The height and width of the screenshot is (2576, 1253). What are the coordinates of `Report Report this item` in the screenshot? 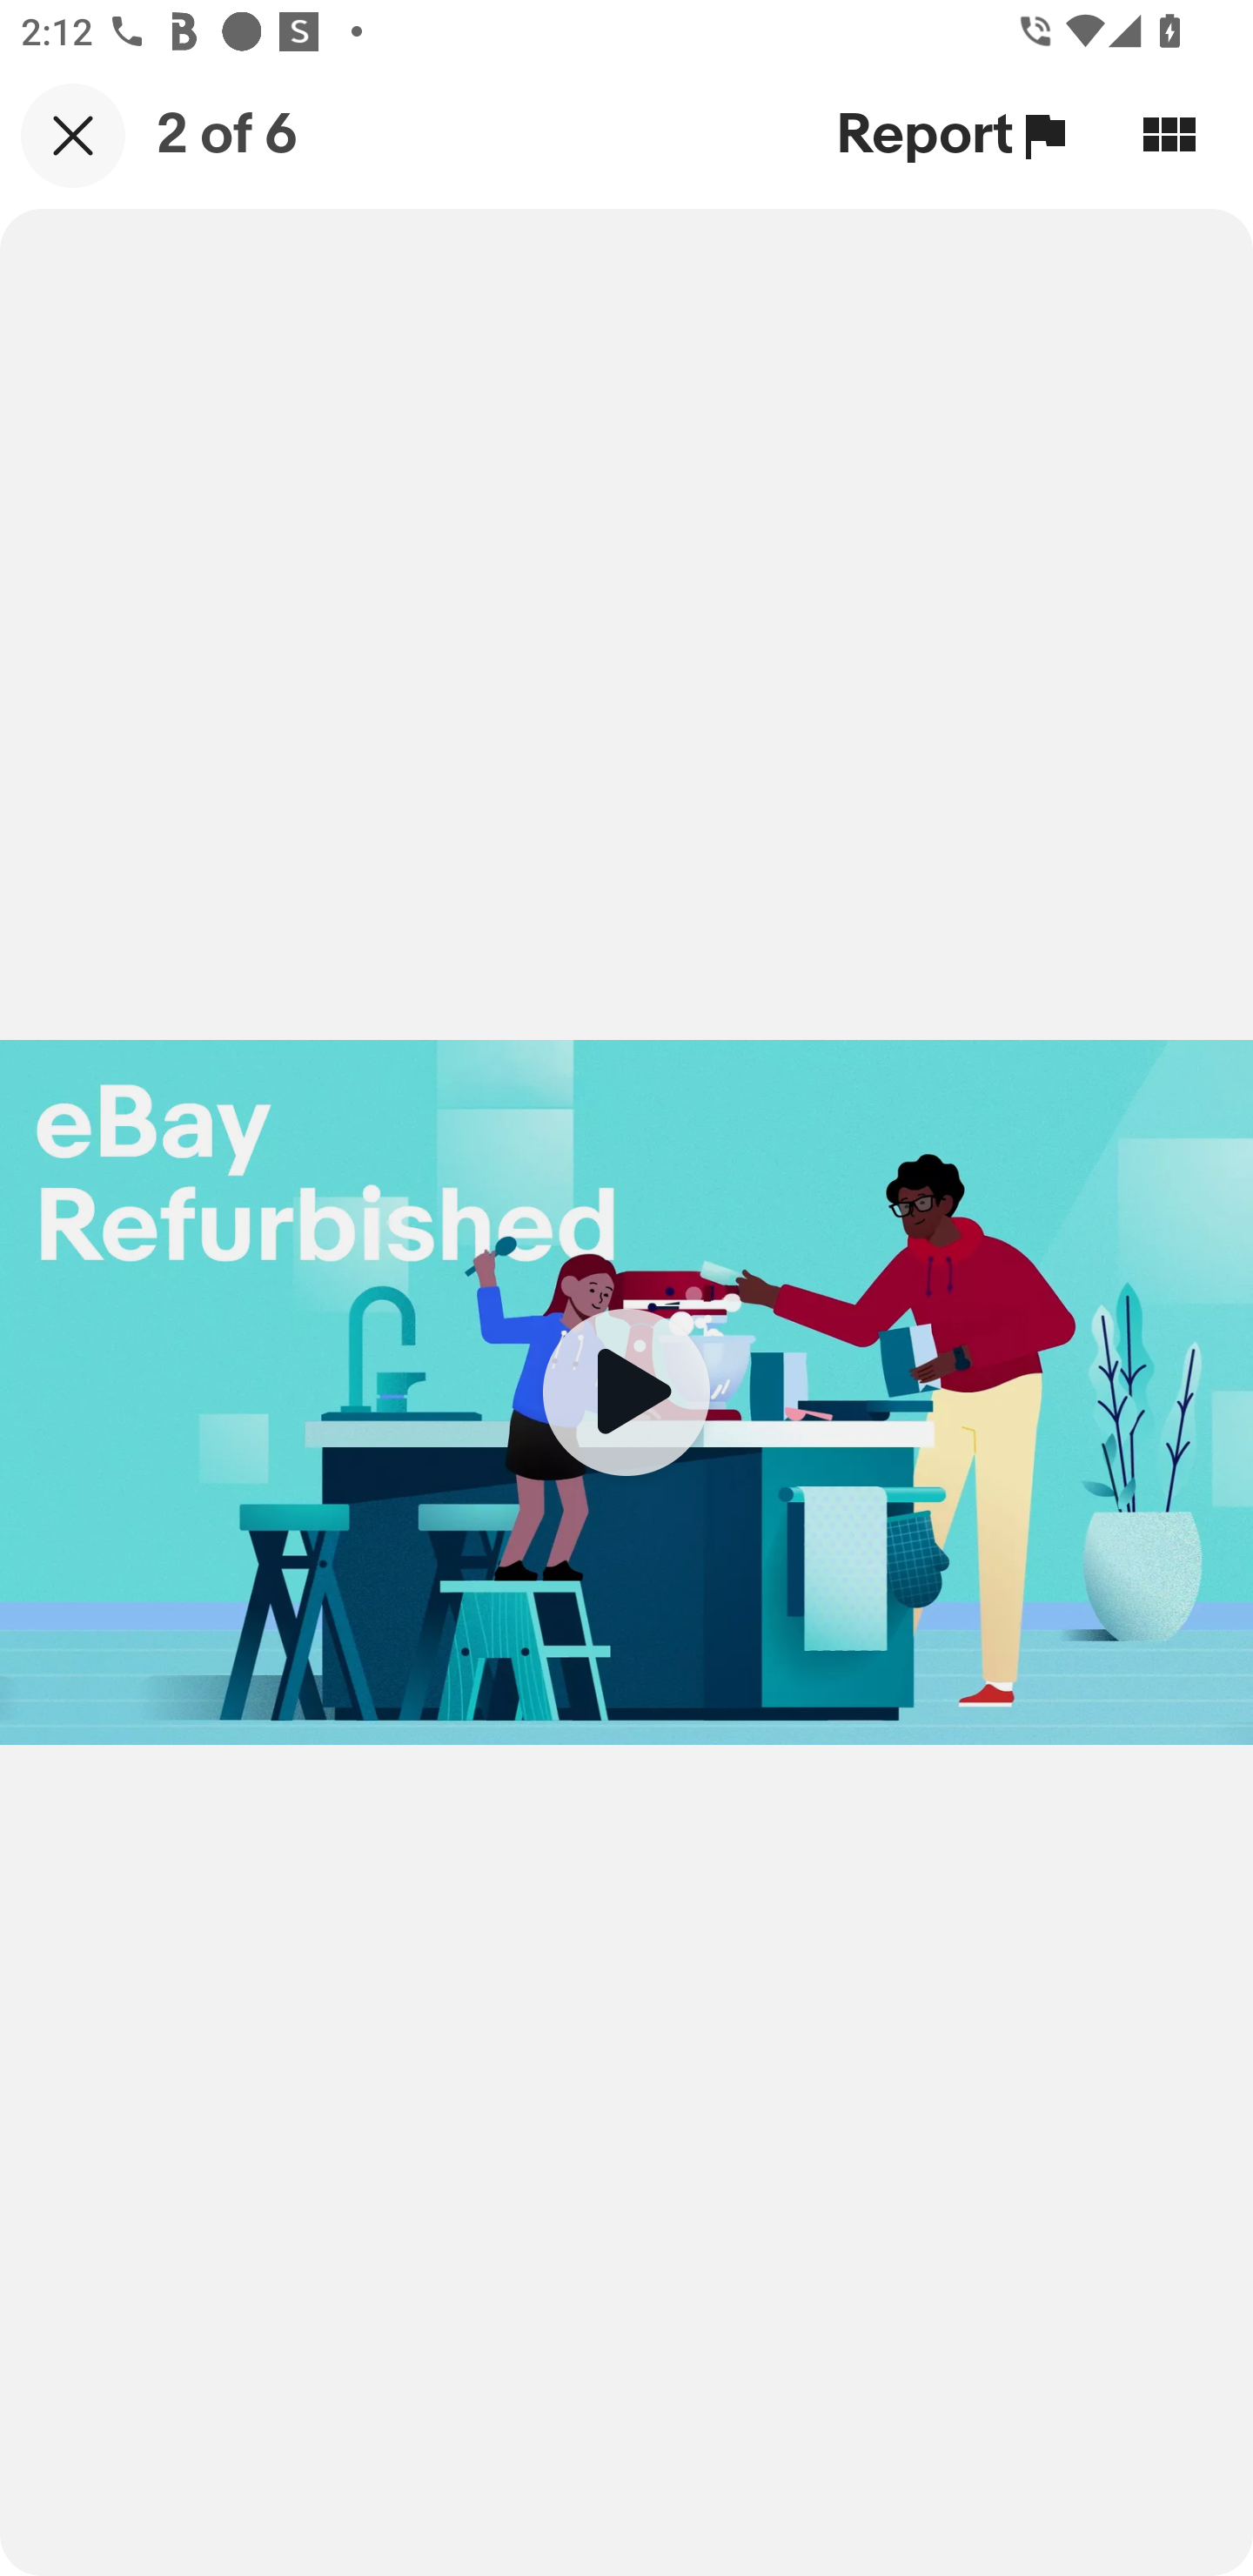 It's located at (955, 135).